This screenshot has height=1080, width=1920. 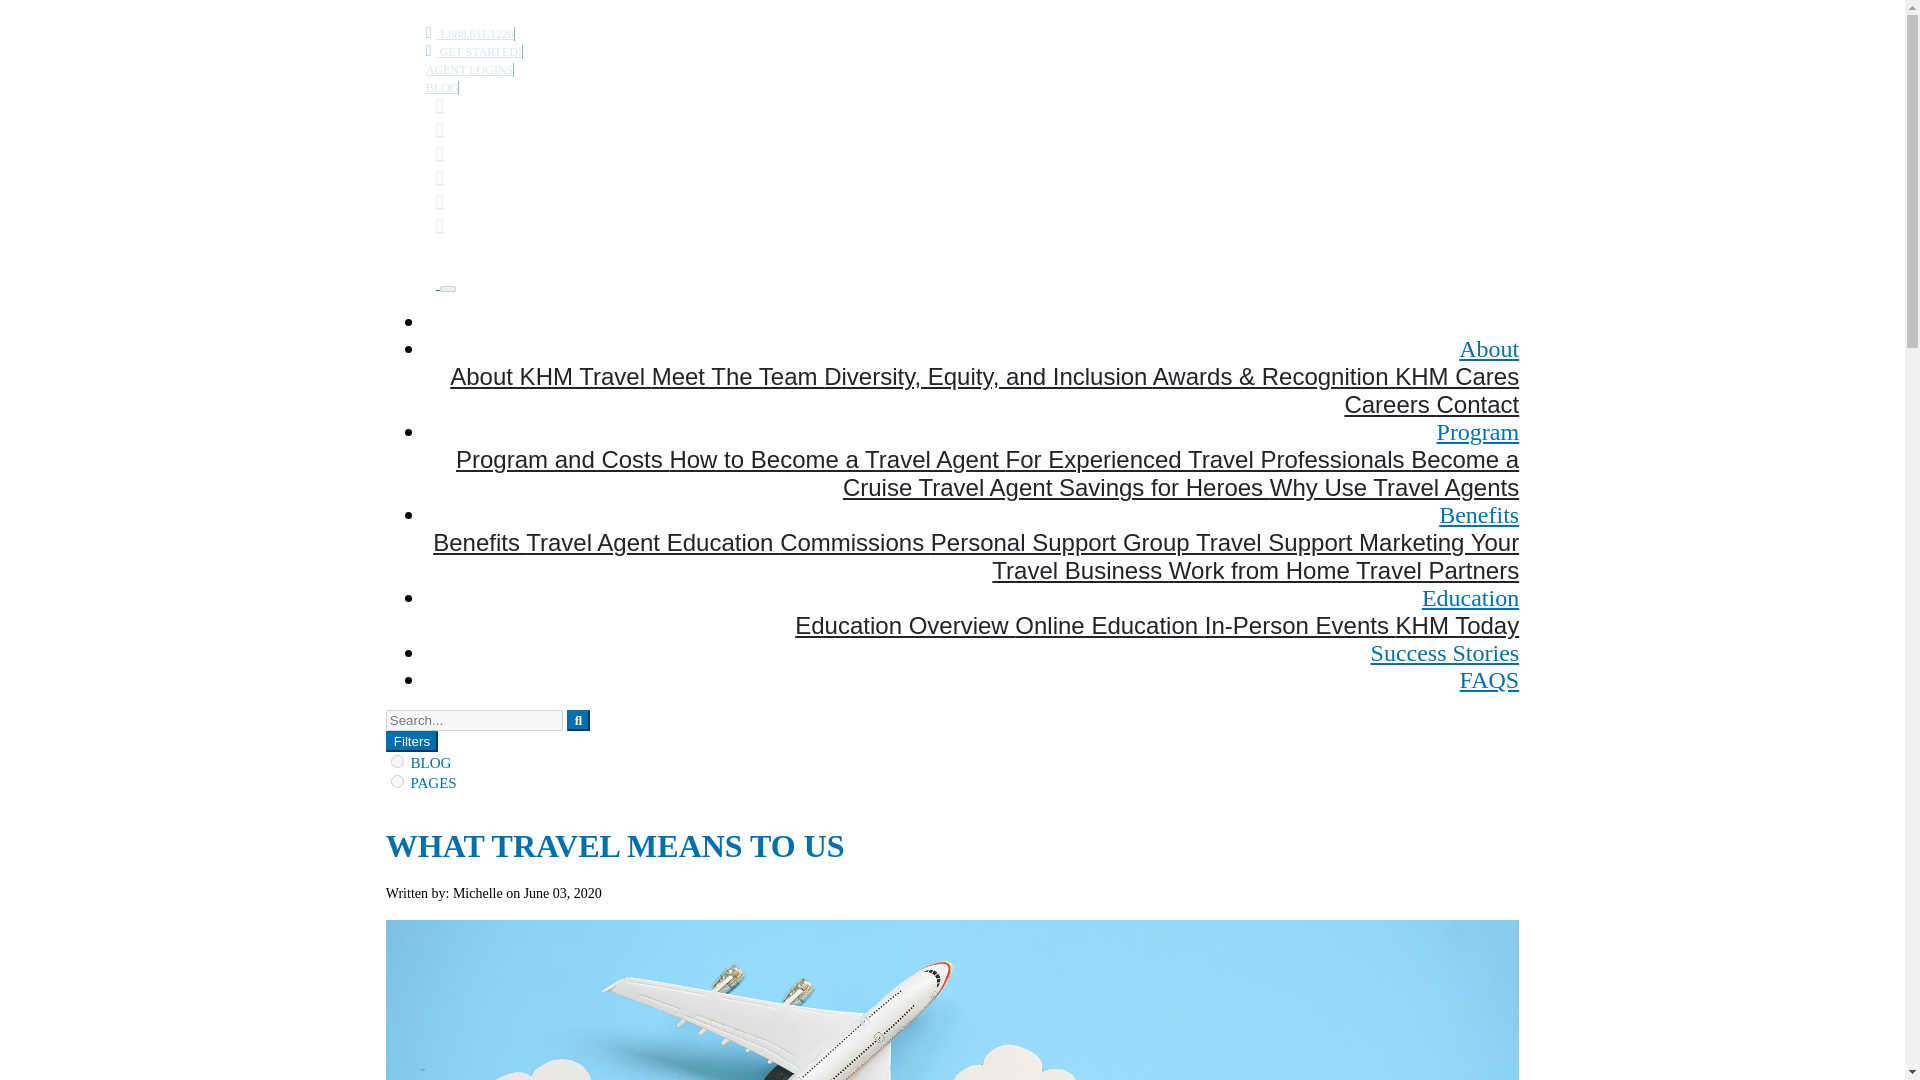 What do you see at coordinates (836, 460) in the screenshot?
I see `How to Become a Travel Agent` at bounding box center [836, 460].